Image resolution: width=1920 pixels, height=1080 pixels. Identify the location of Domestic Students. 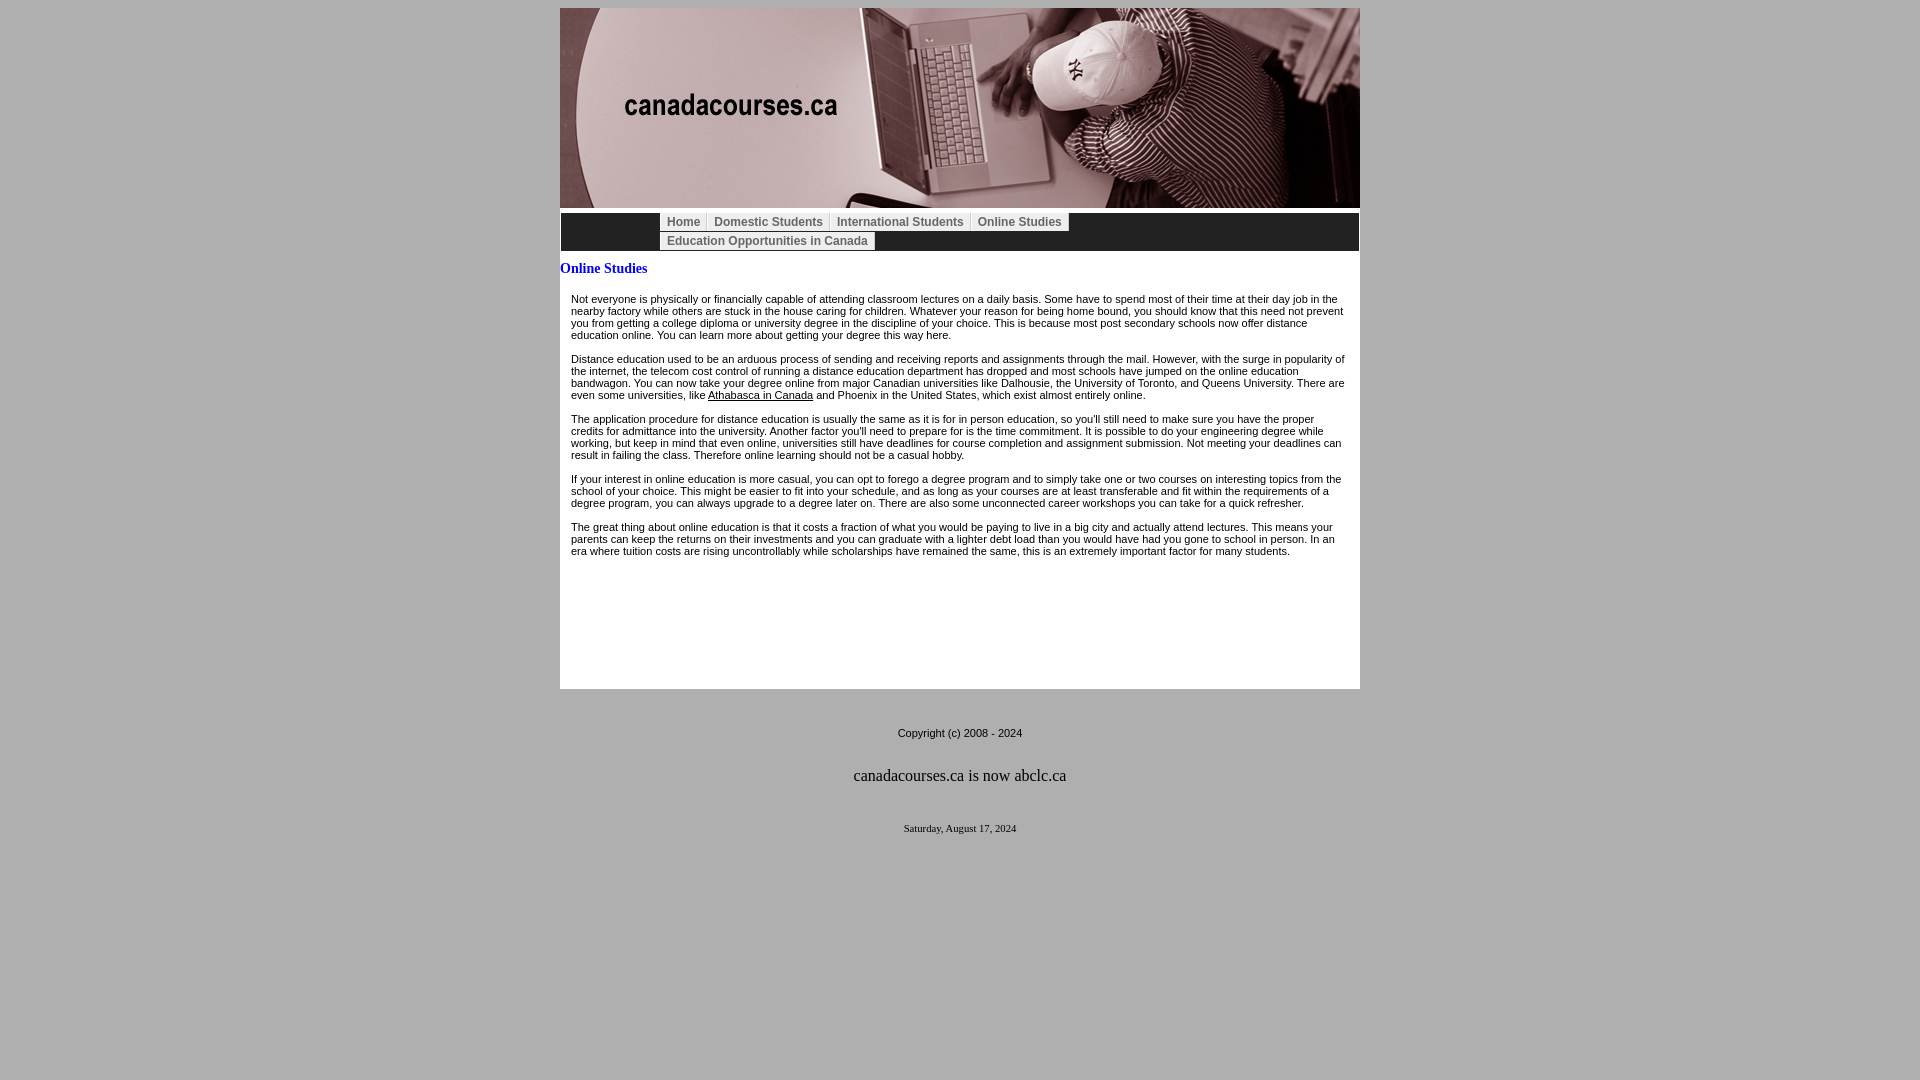
(768, 222).